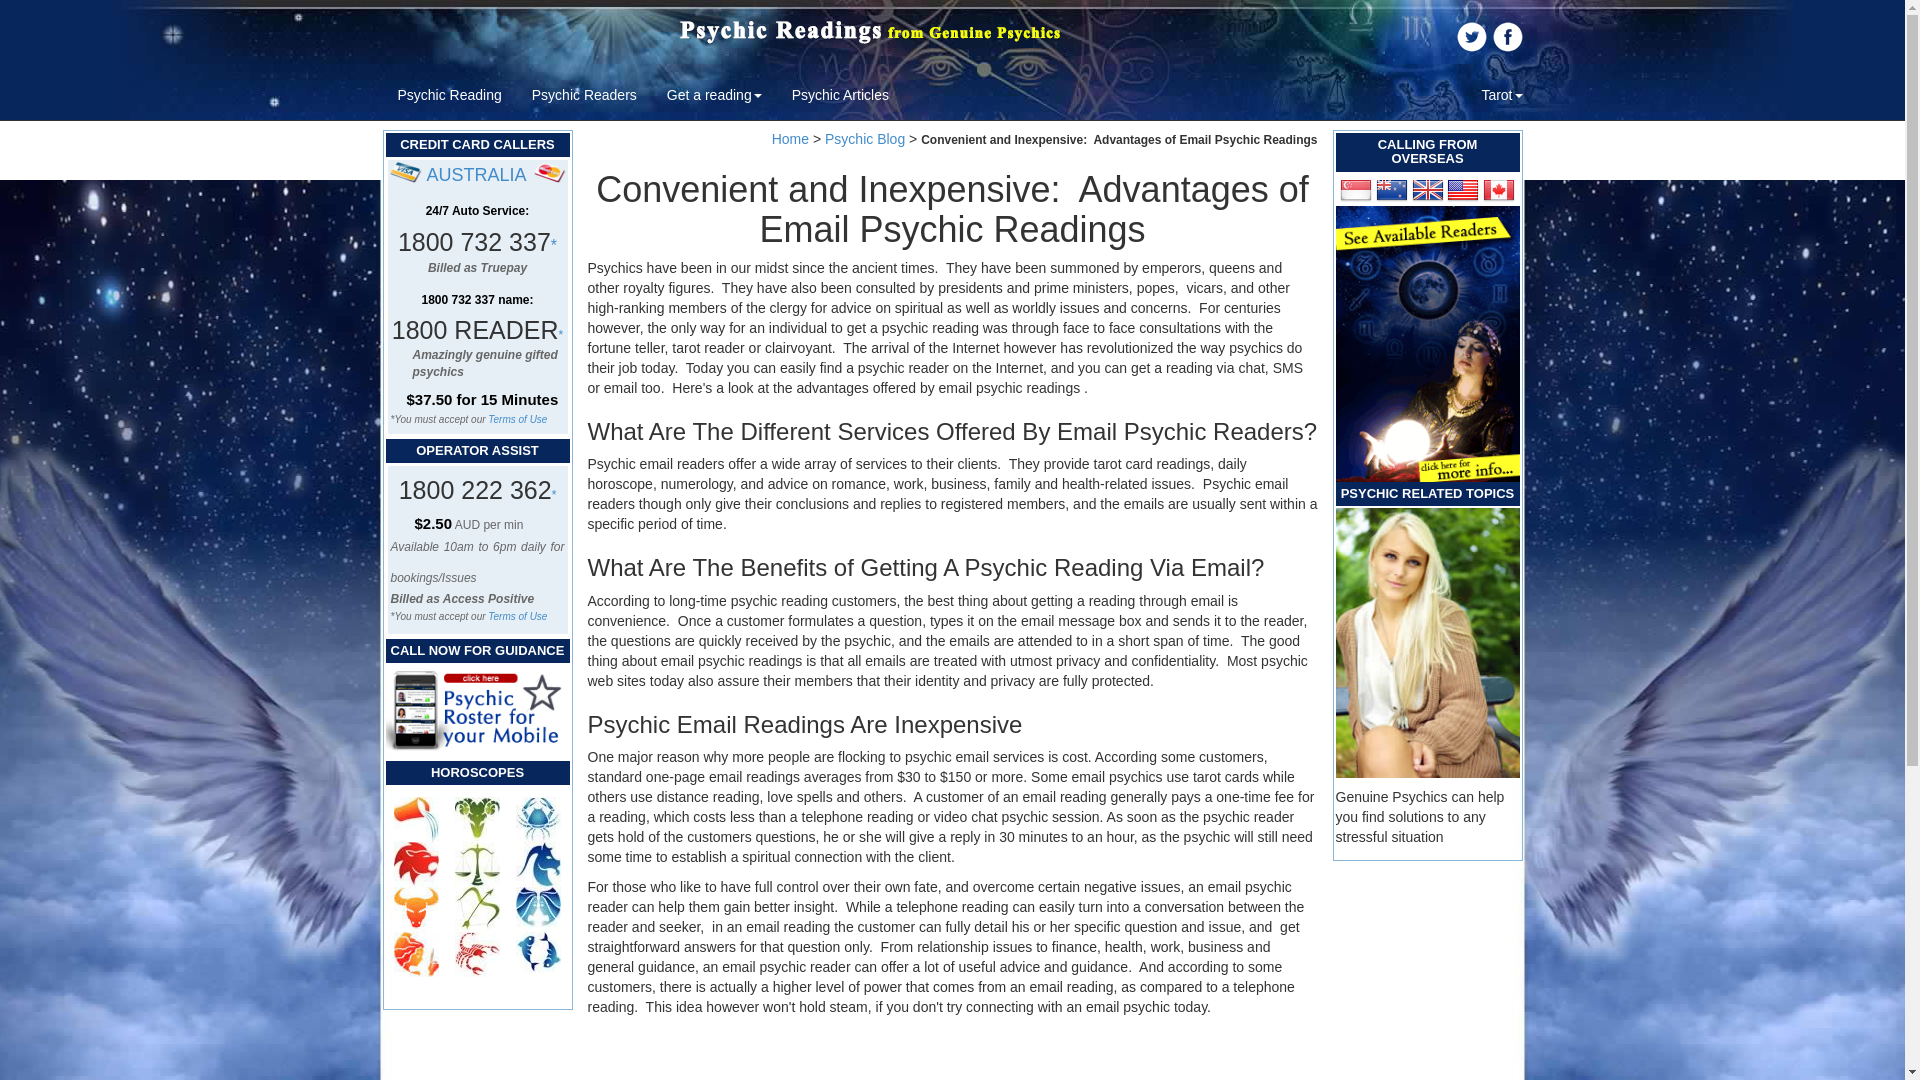 This screenshot has width=1920, height=1080. What do you see at coordinates (517, 616) in the screenshot?
I see `Terms of Use` at bounding box center [517, 616].